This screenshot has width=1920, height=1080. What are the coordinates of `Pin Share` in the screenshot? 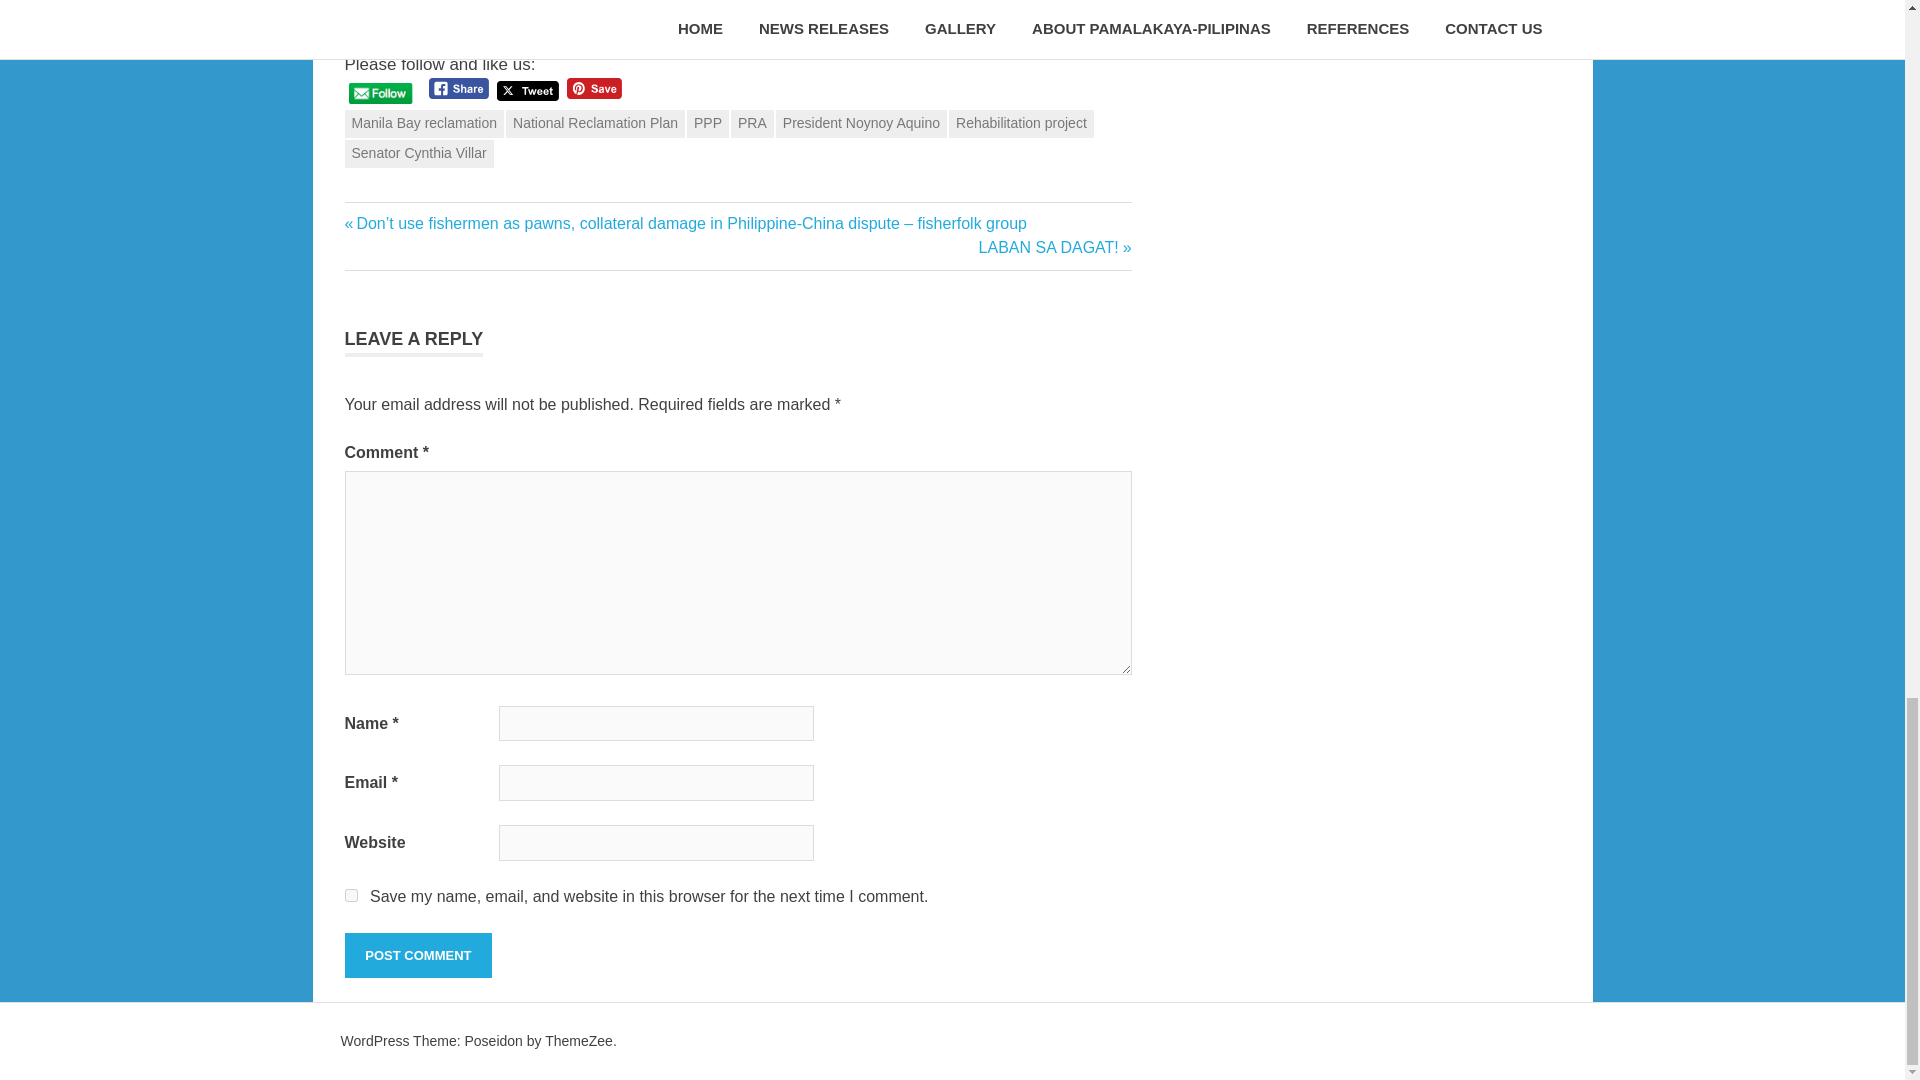 It's located at (594, 88).